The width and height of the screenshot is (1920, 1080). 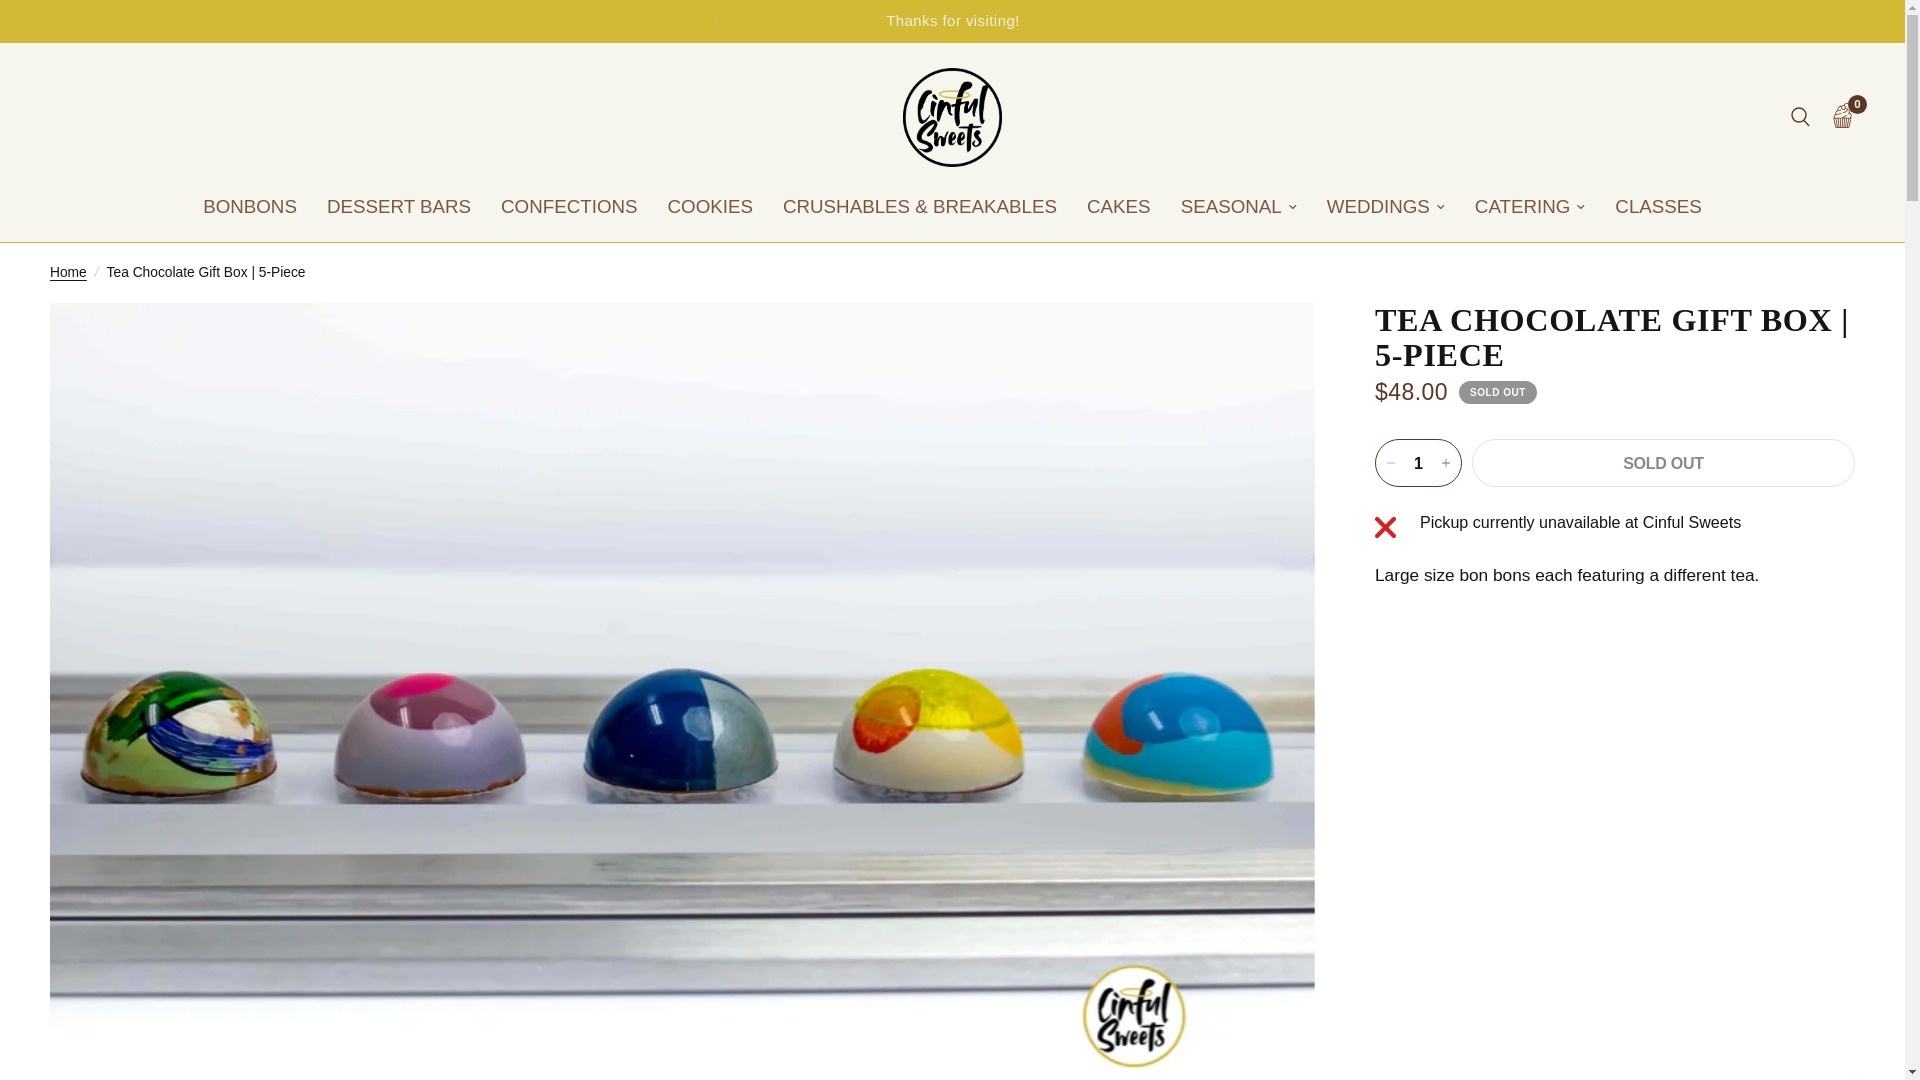 What do you see at coordinates (250, 207) in the screenshot?
I see `BONBONS` at bounding box center [250, 207].